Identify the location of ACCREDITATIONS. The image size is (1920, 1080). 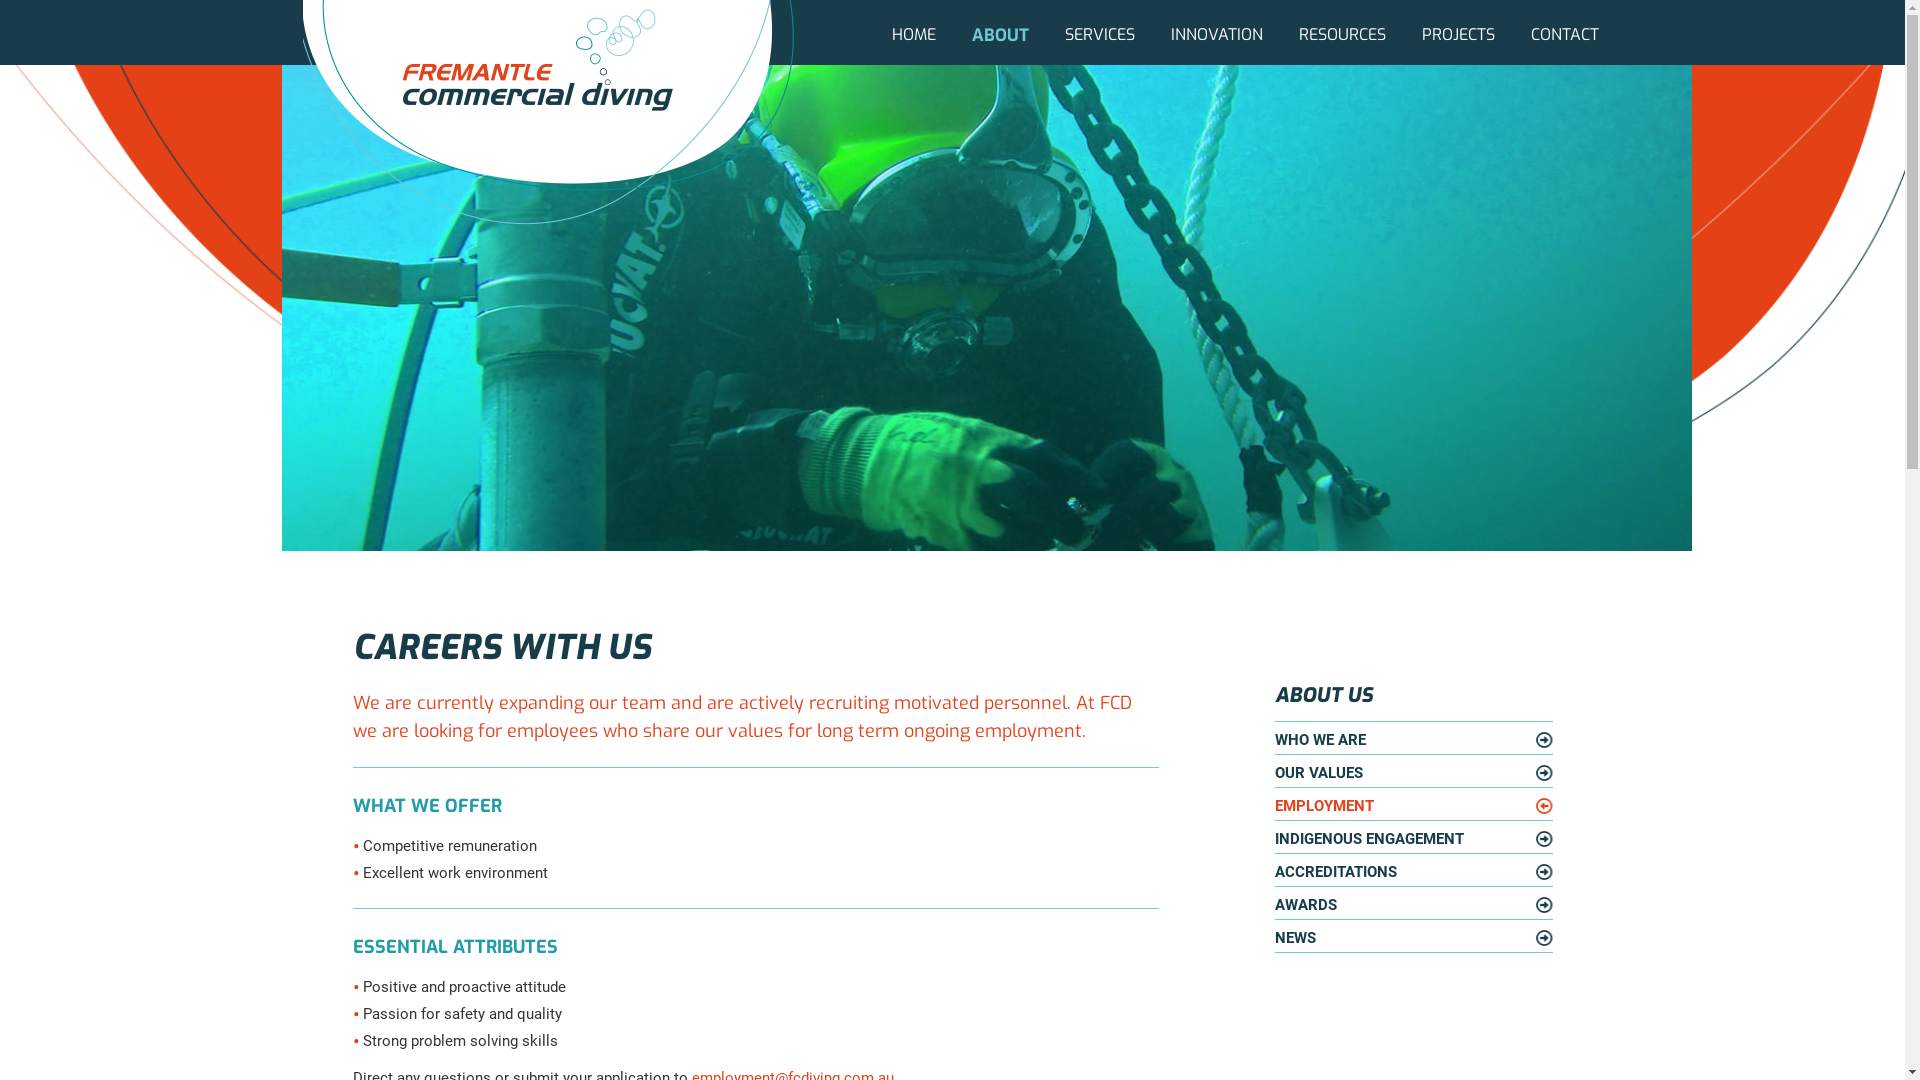
(1414, 872).